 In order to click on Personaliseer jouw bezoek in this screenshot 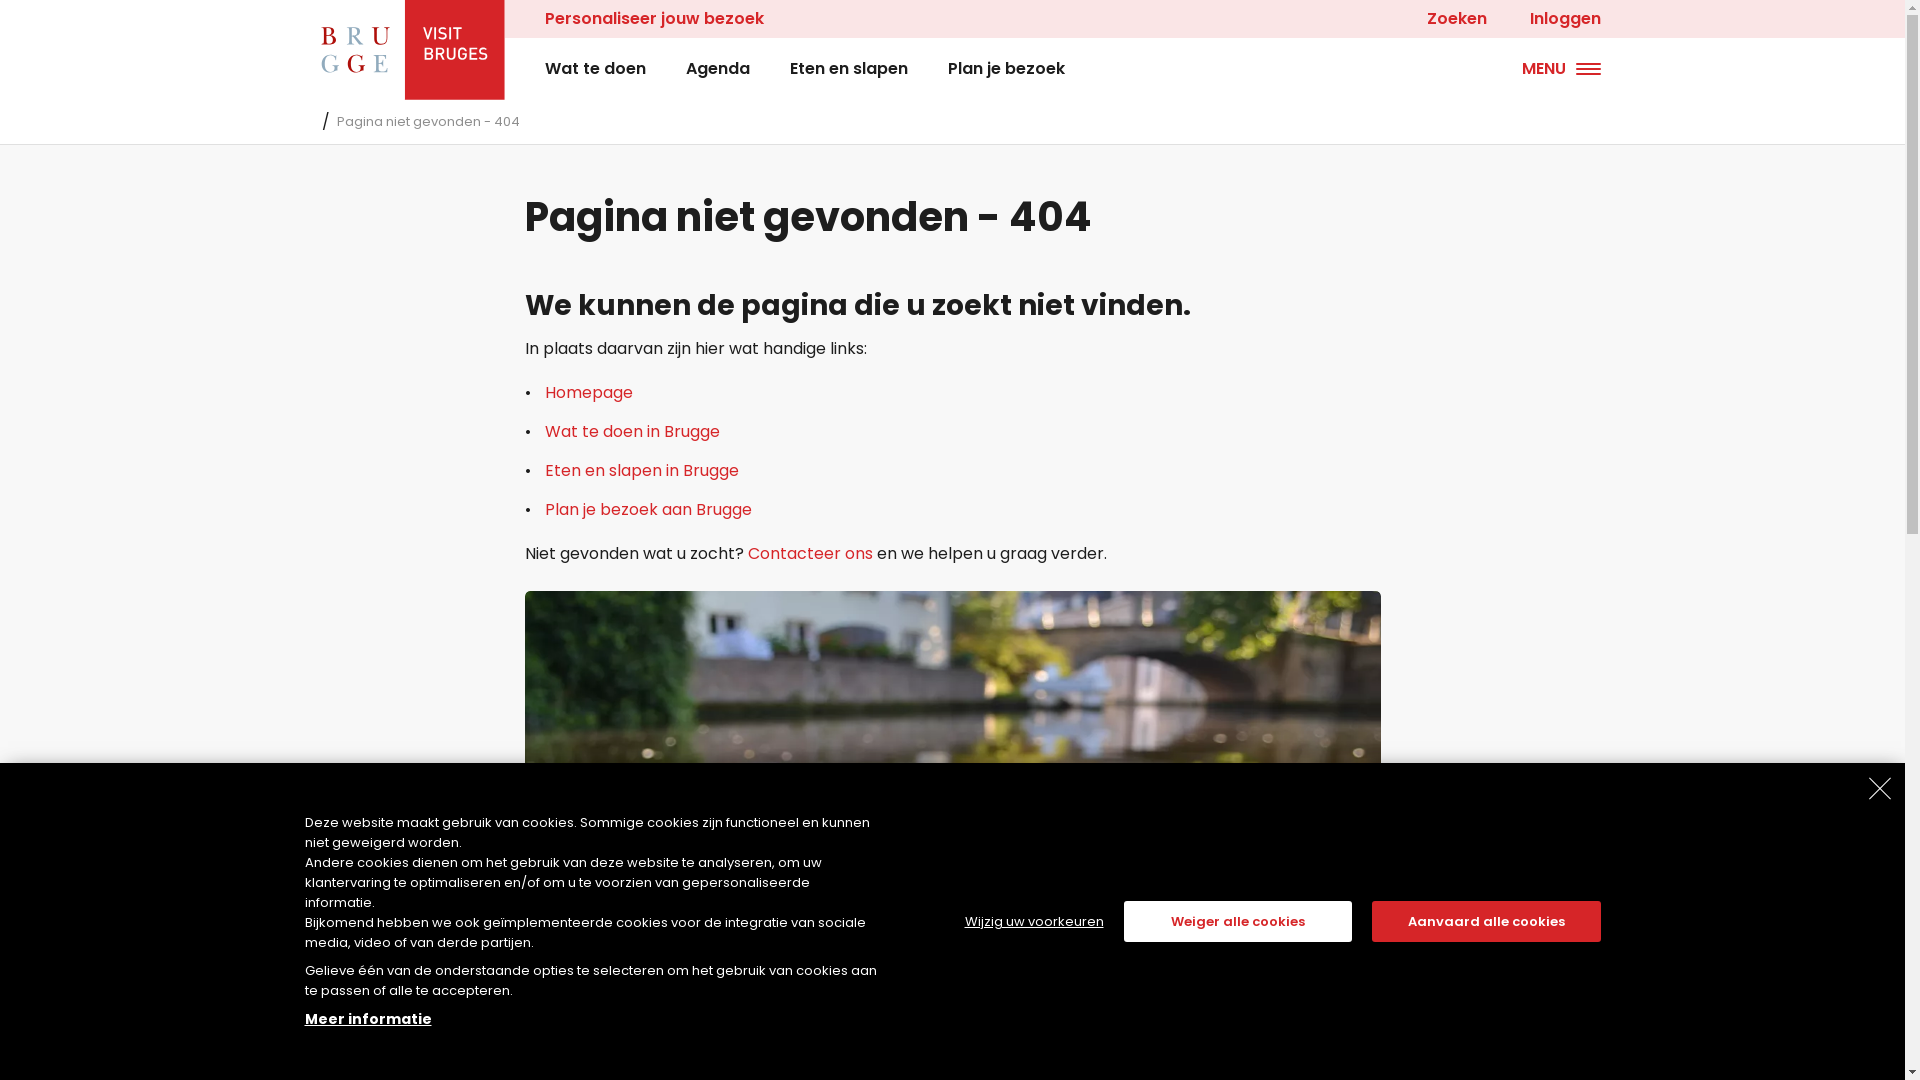, I will do `click(658, 19)`.